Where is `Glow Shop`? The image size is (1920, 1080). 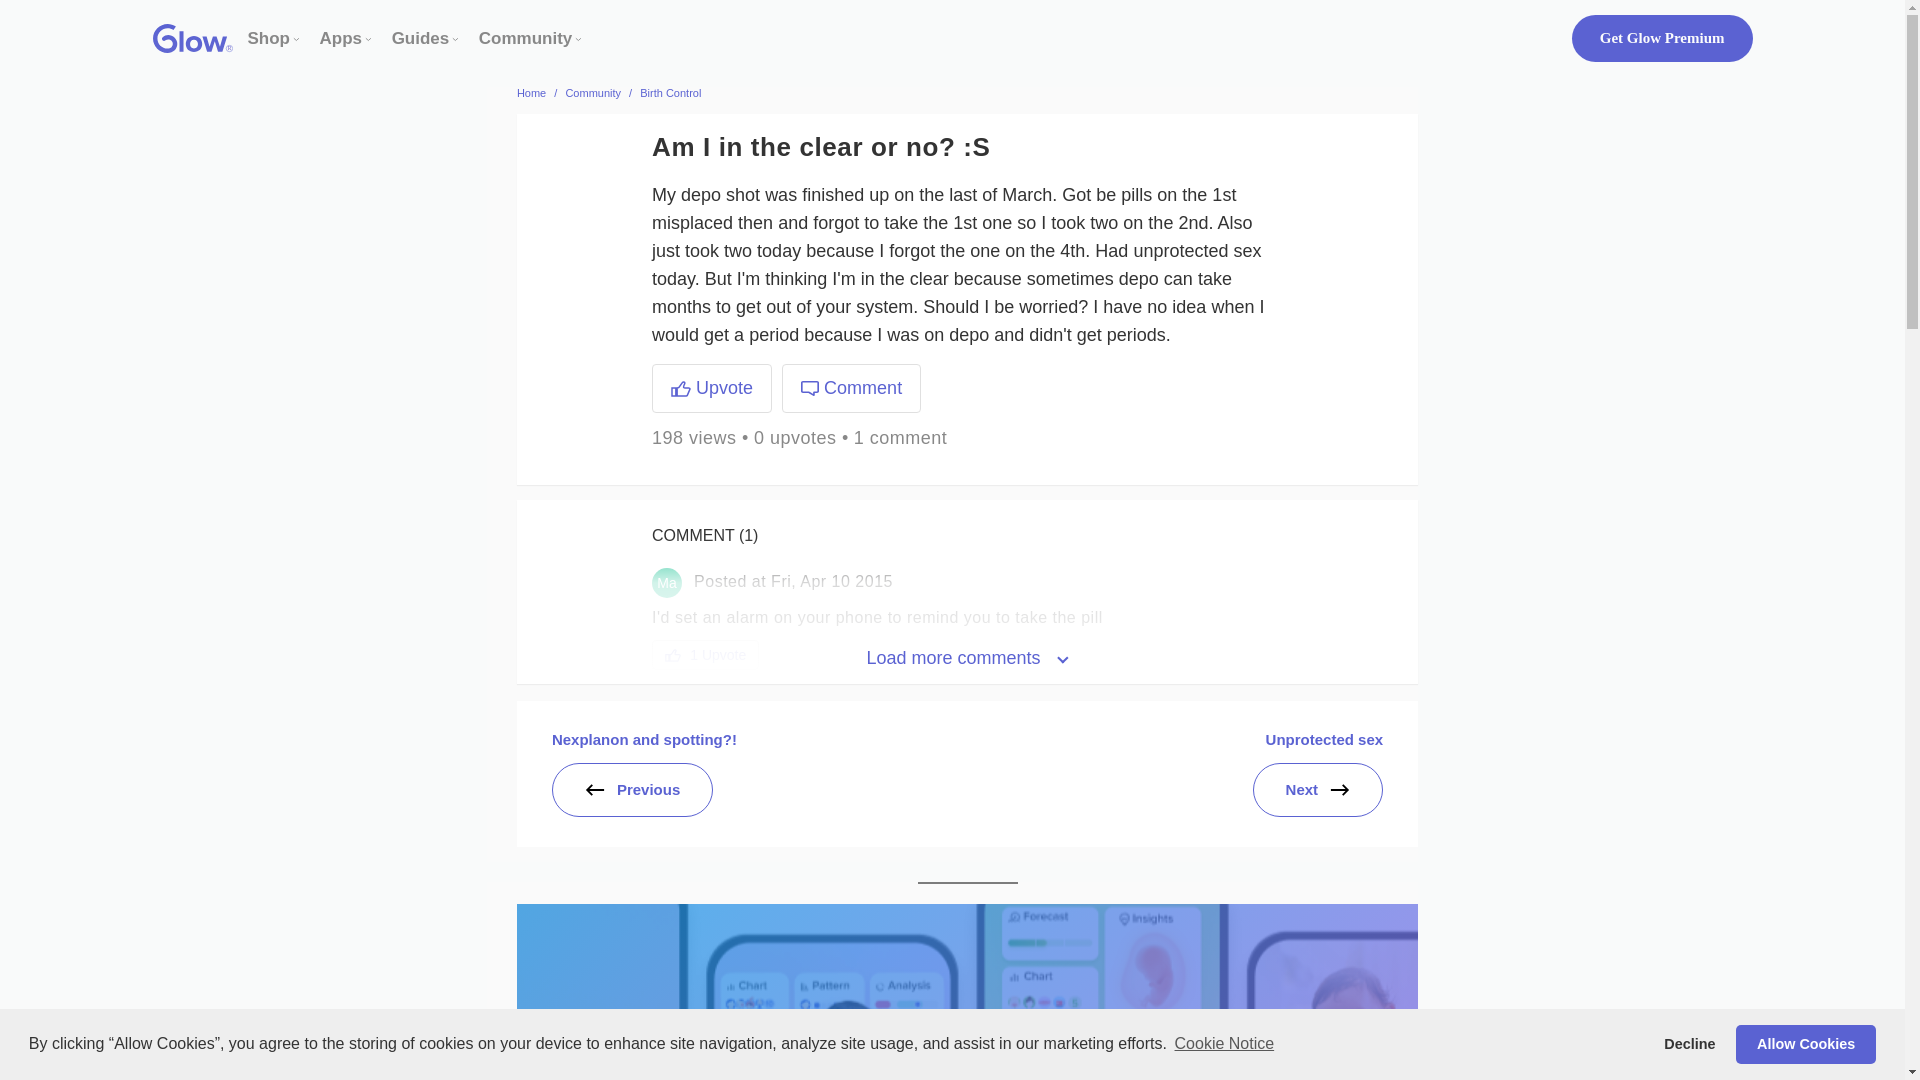 Glow Shop is located at coordinates (269, 38).